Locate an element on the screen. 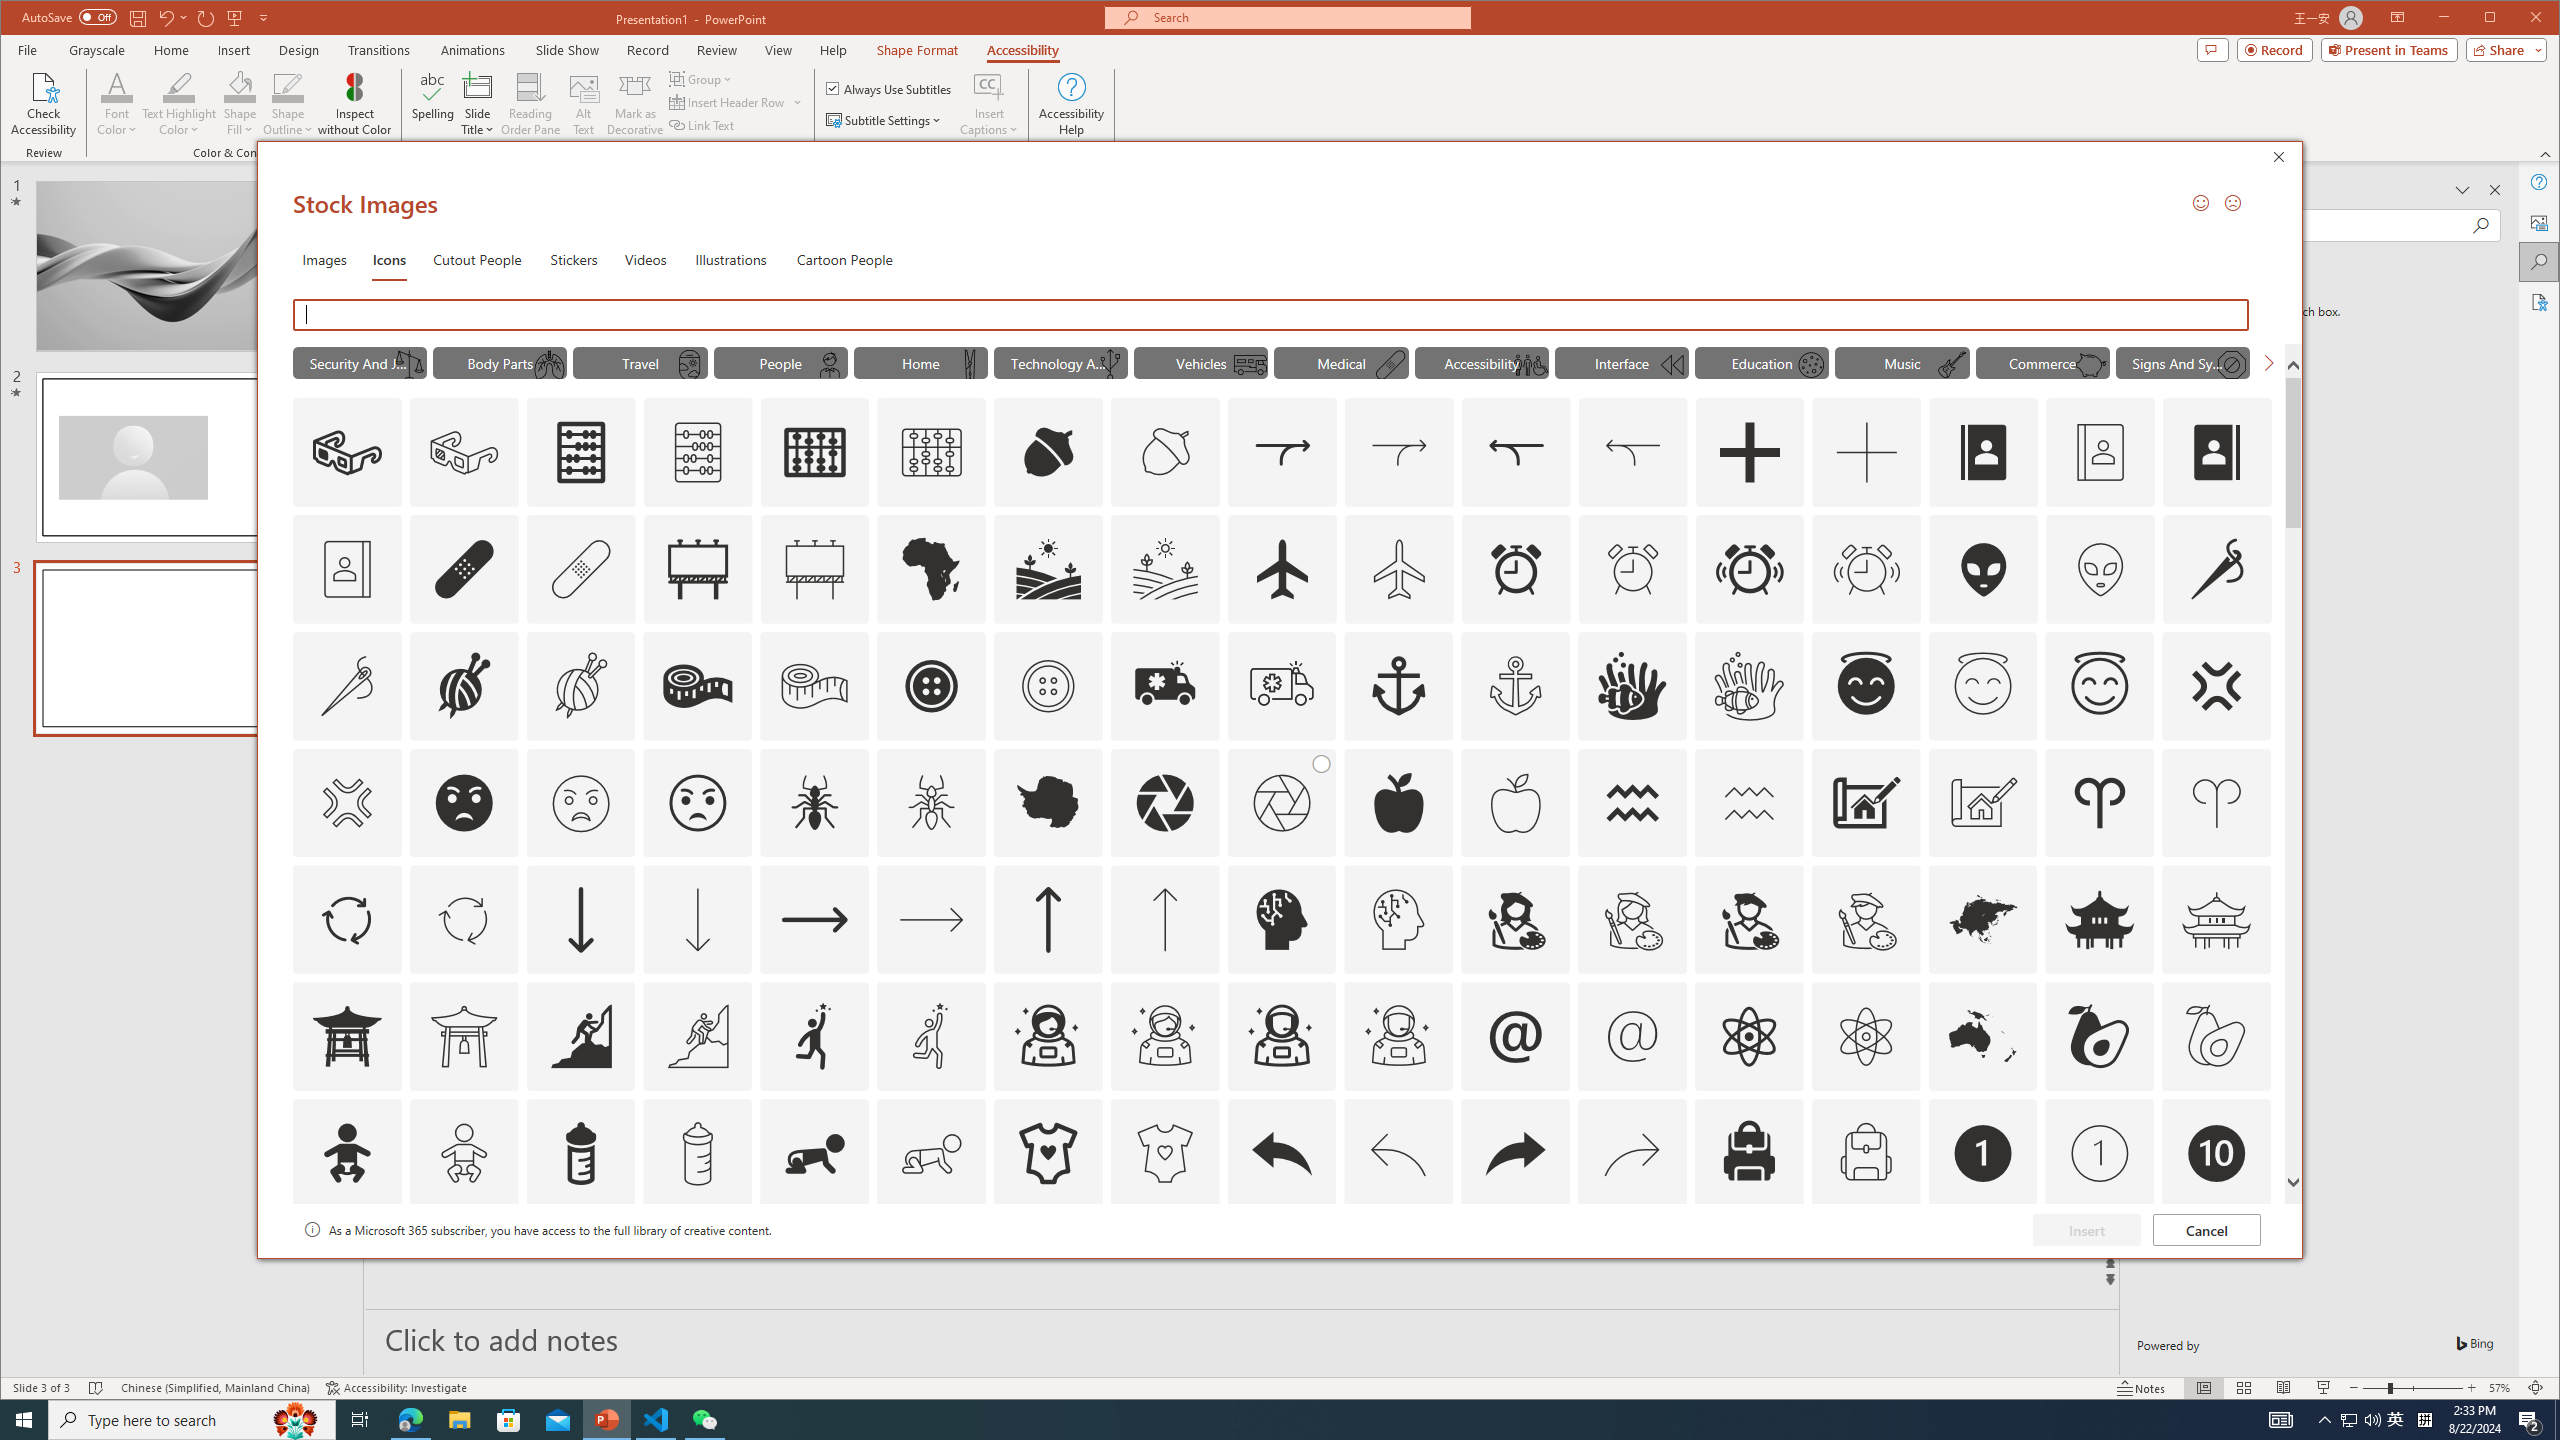  AutomationID: Icons_Airplane is located at coordinates (1282, 568).